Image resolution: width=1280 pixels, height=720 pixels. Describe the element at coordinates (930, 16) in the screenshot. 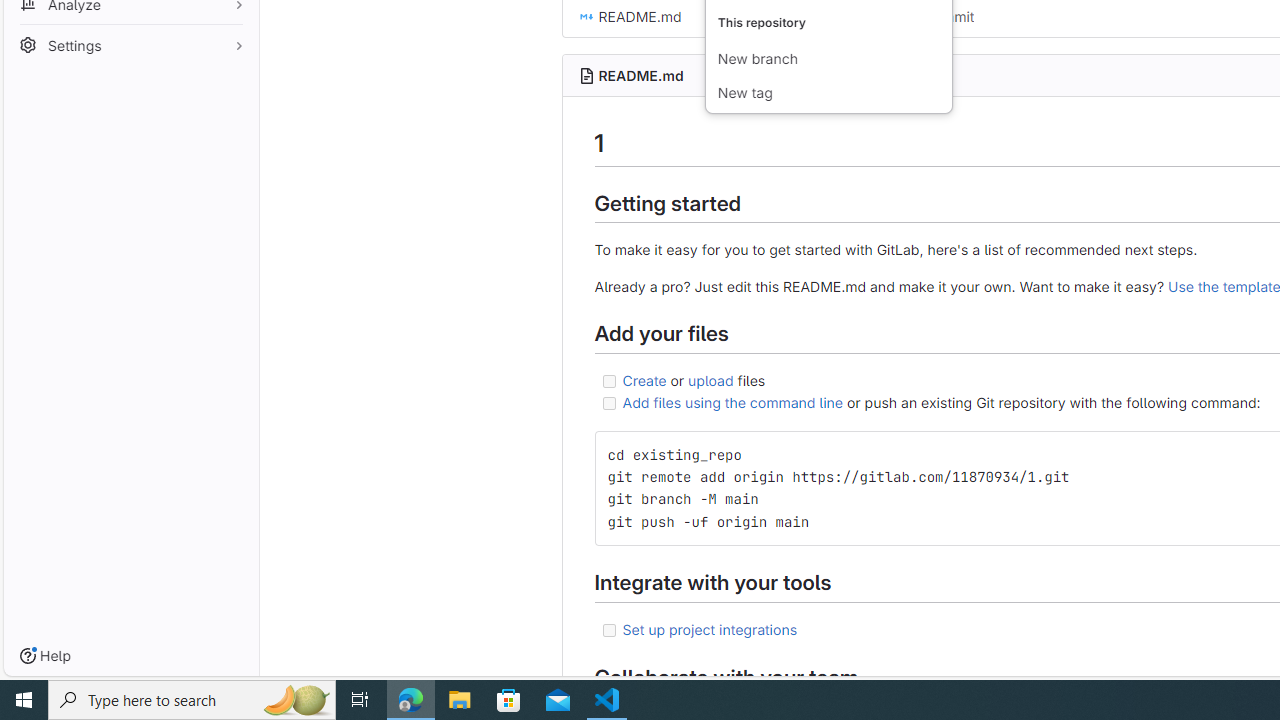

I see `Initial commit` at that location.